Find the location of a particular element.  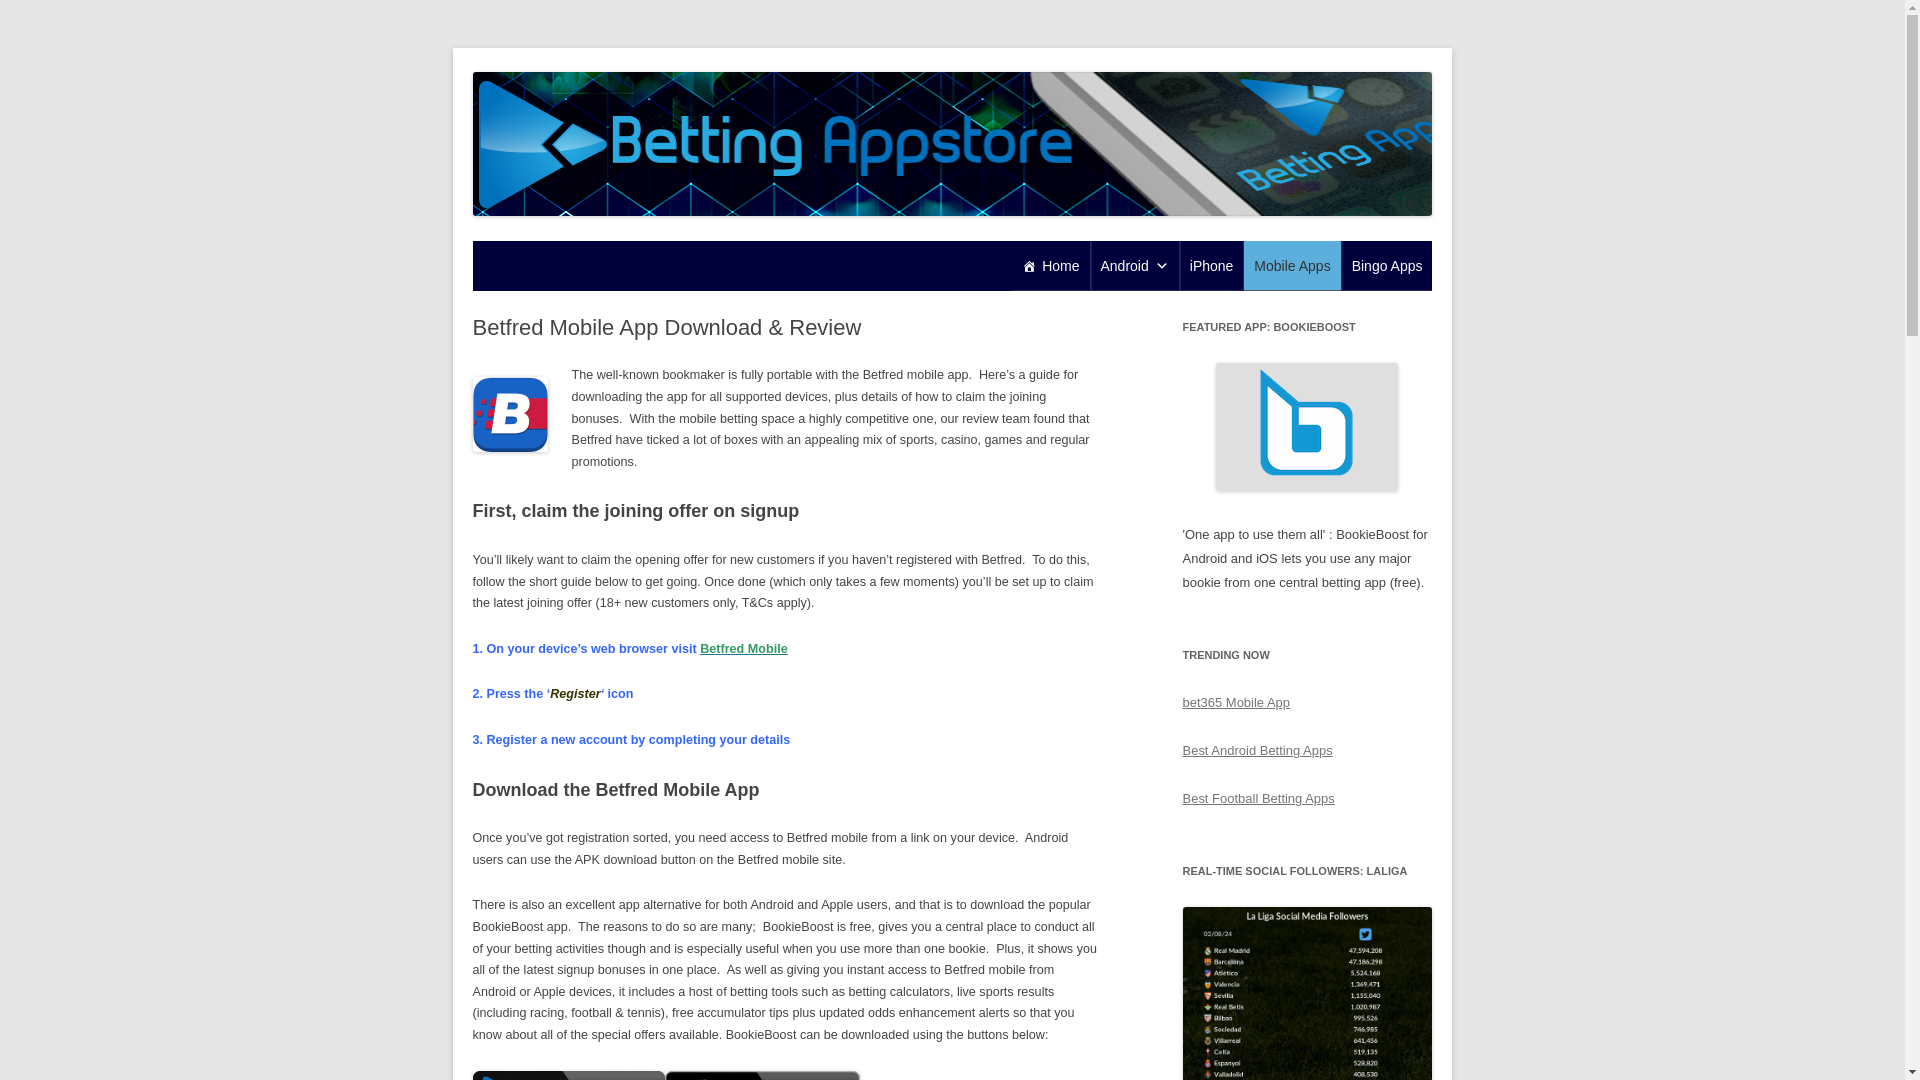

Bingo Apps is located at coordinates (1387, 265).